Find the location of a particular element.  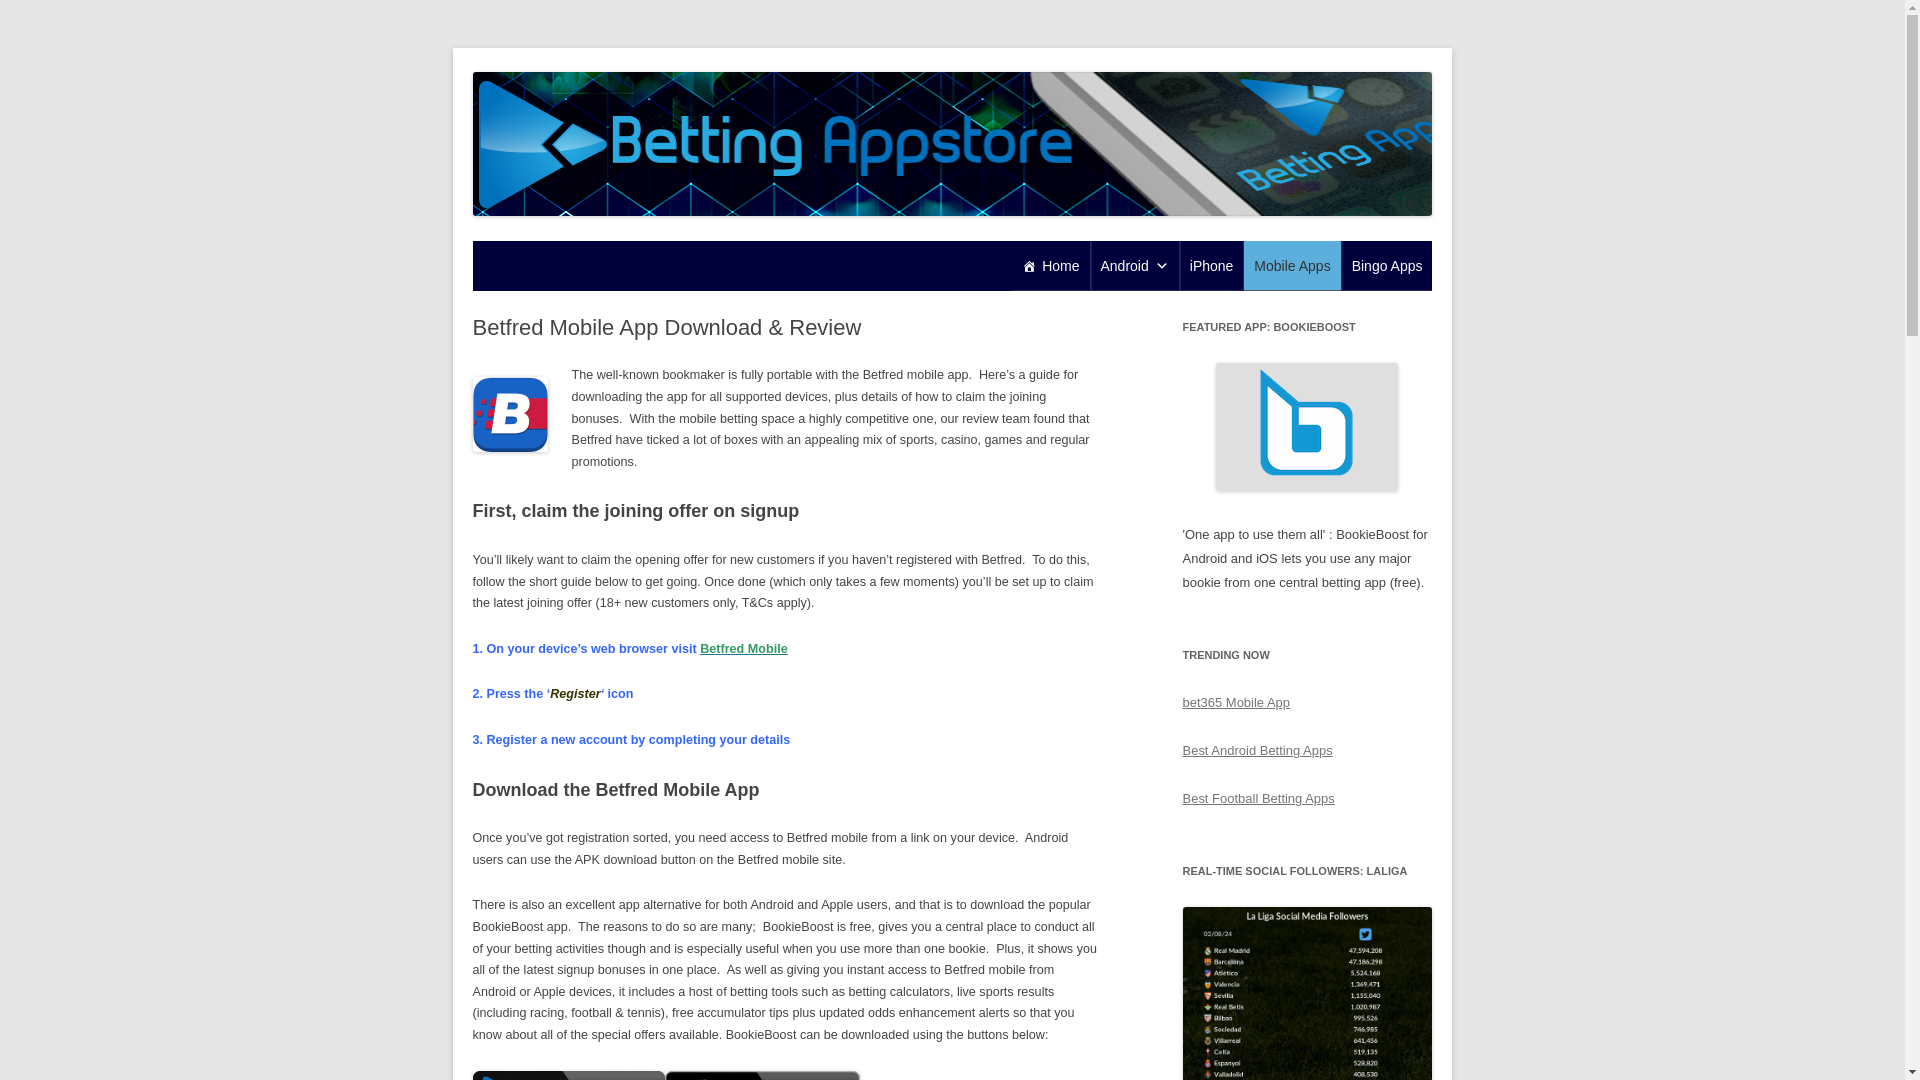

Bingo Apps is located at coordinates (1387, 265).